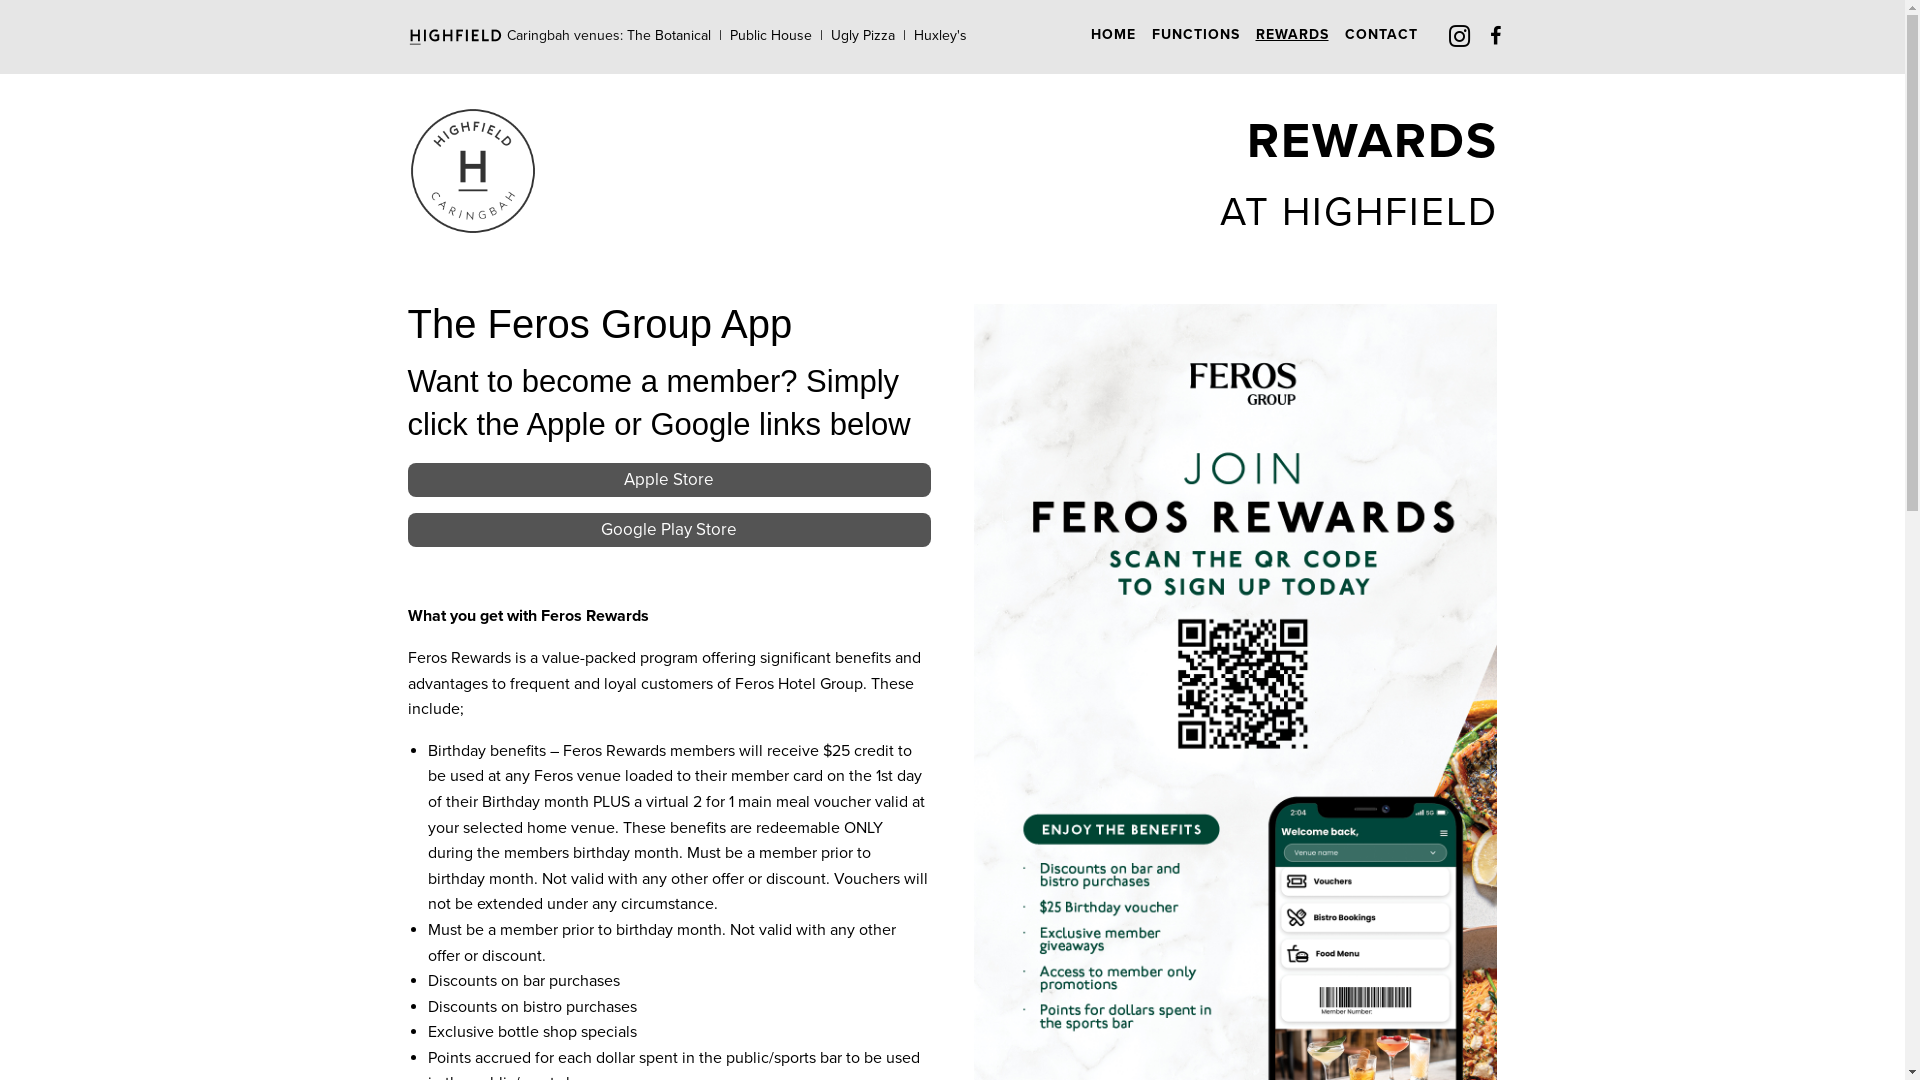 The image size is (1920, 1080). I want to click on HOME, so click(1112, 34).